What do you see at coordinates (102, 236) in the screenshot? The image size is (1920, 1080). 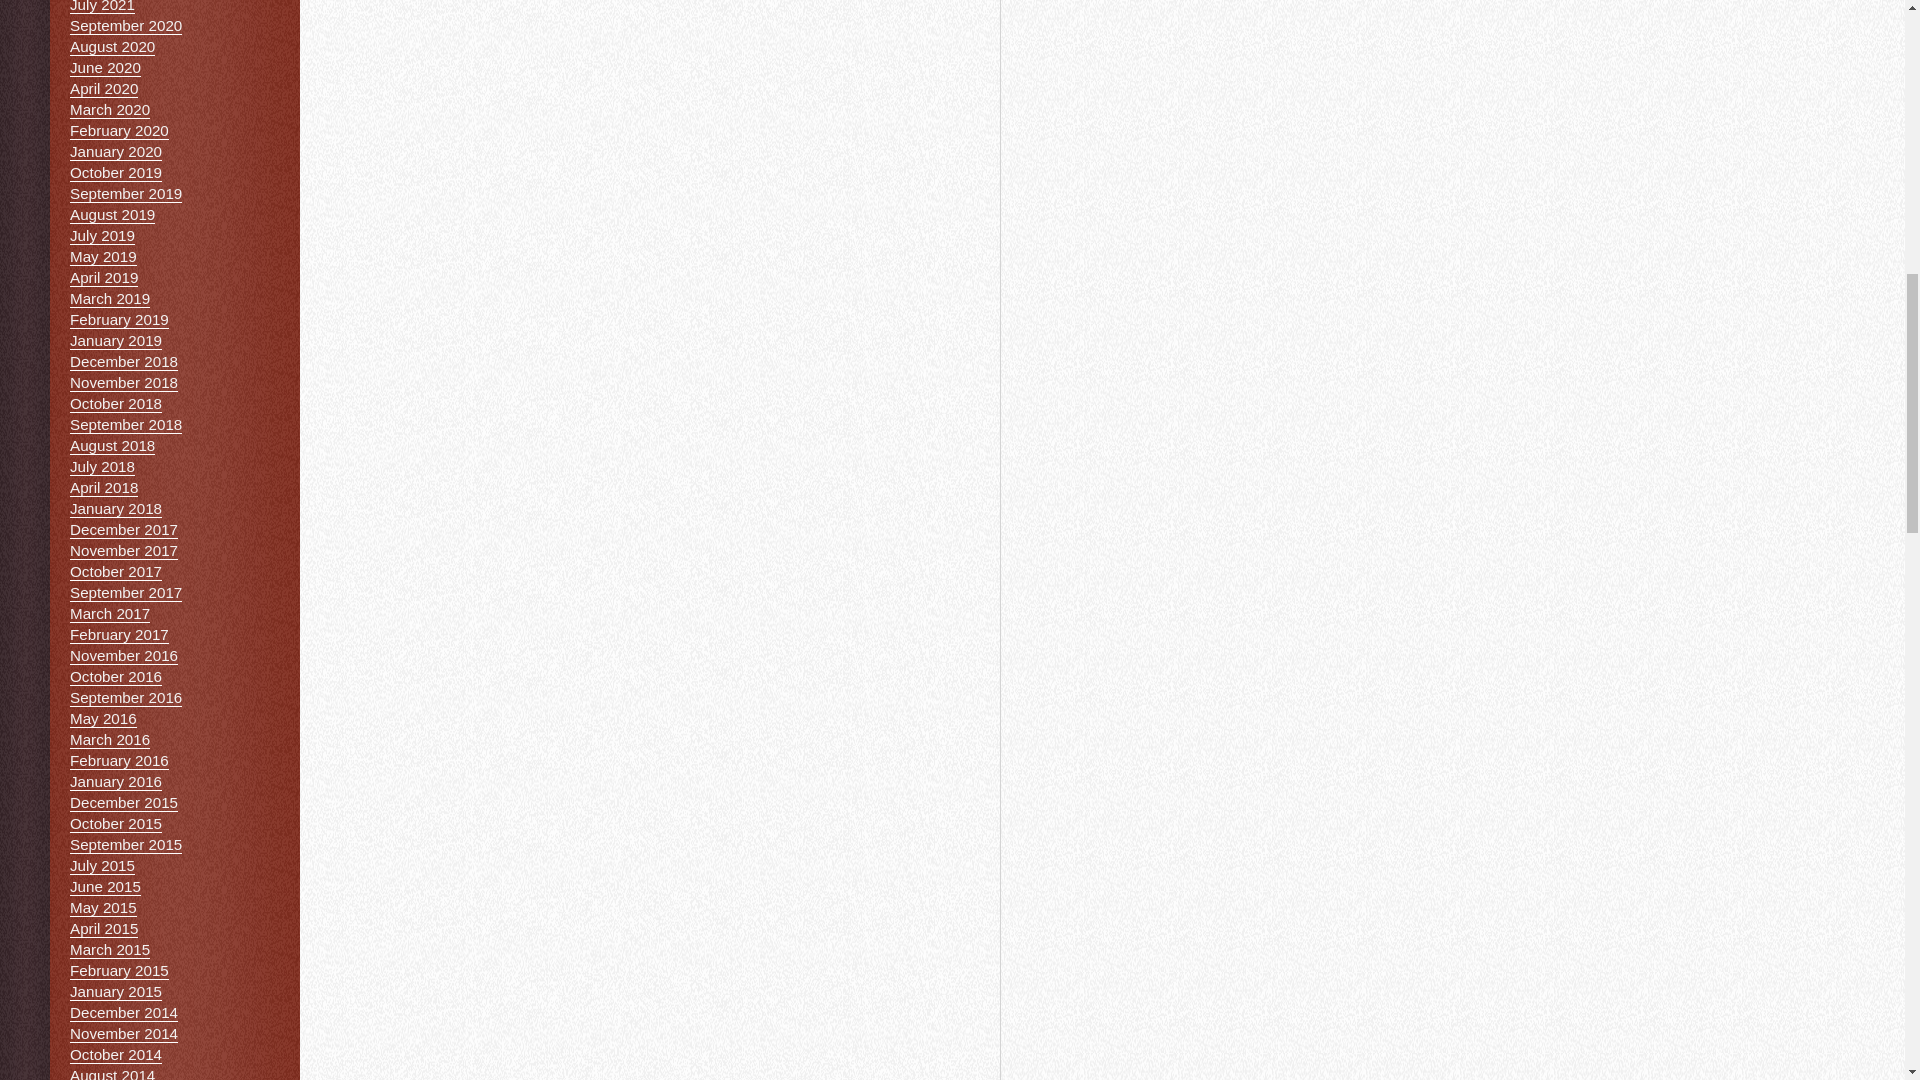 I see `July 2019` at bounding box center [102, 236].